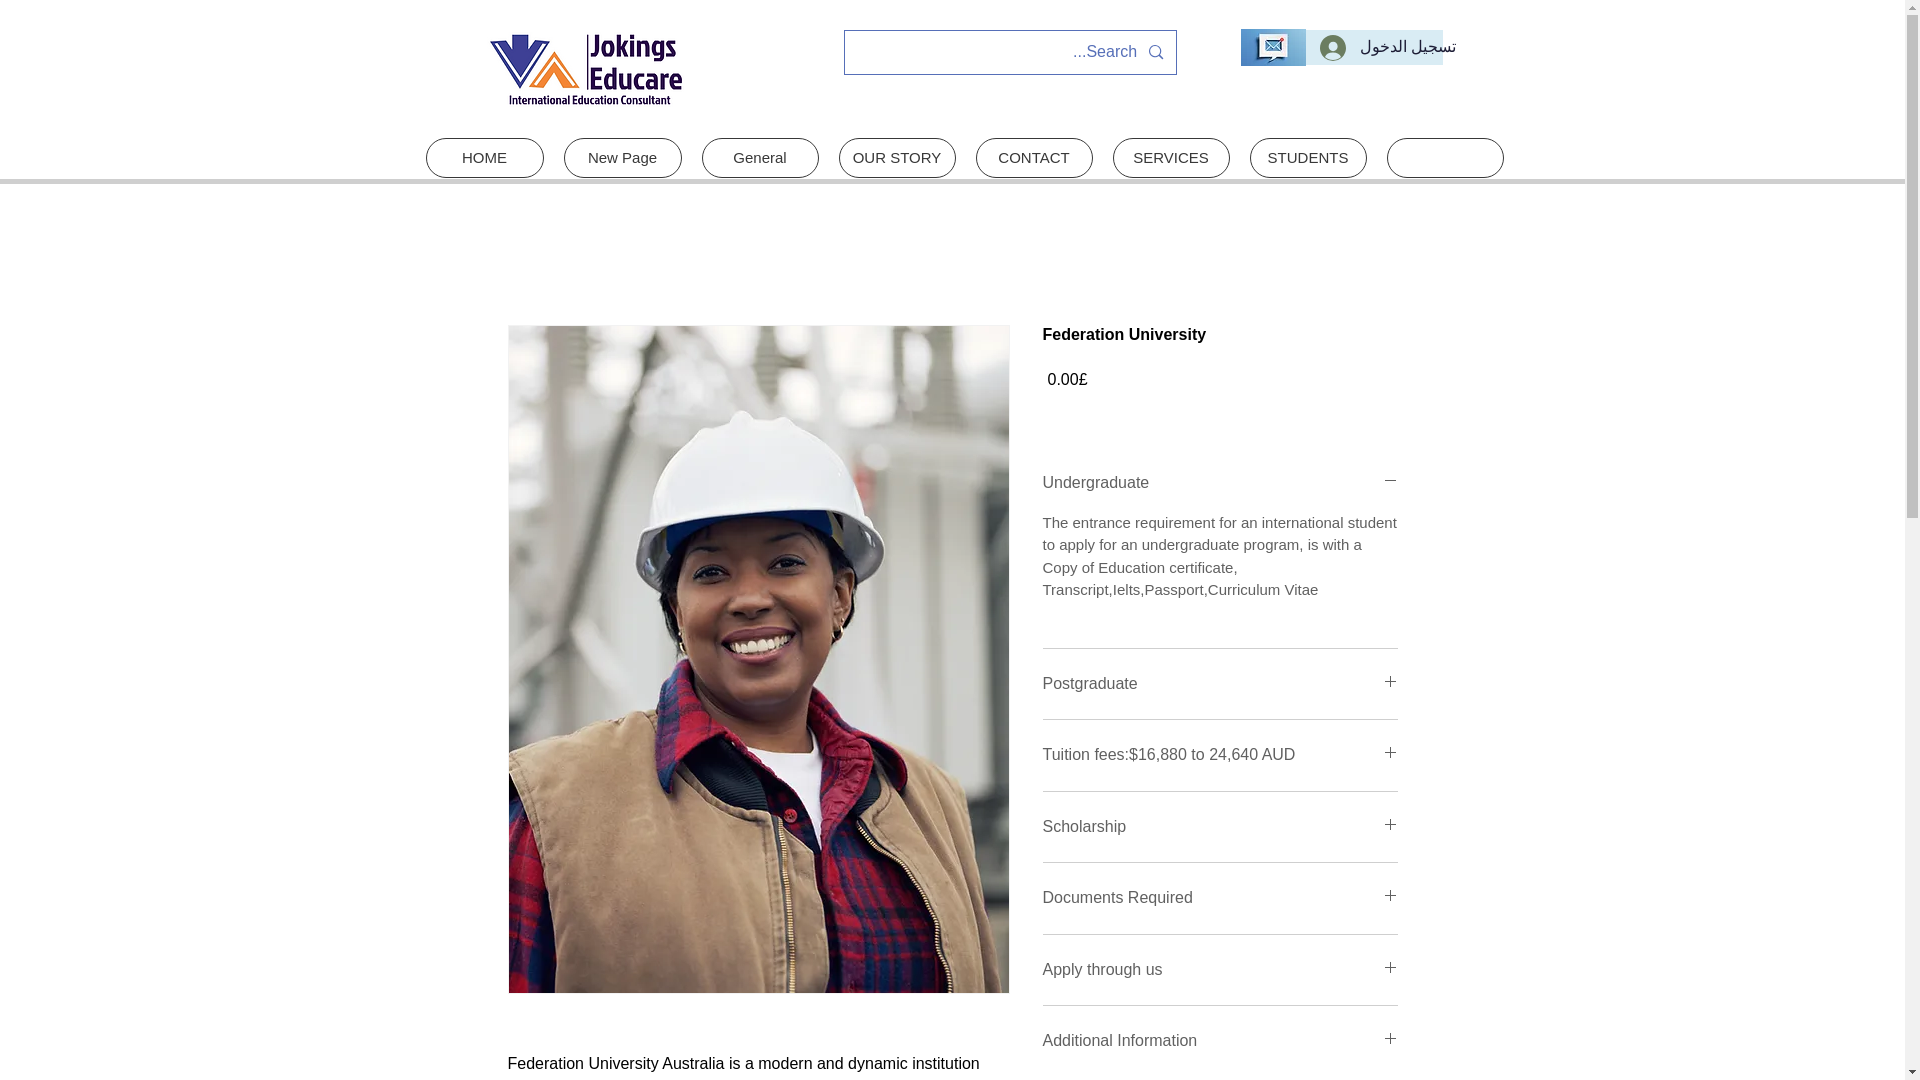 This screenshot has height=1080, width=1920. Describe the element at coordinates (1308, 158) in the screenshot. I see `STUDENTS` at that location.